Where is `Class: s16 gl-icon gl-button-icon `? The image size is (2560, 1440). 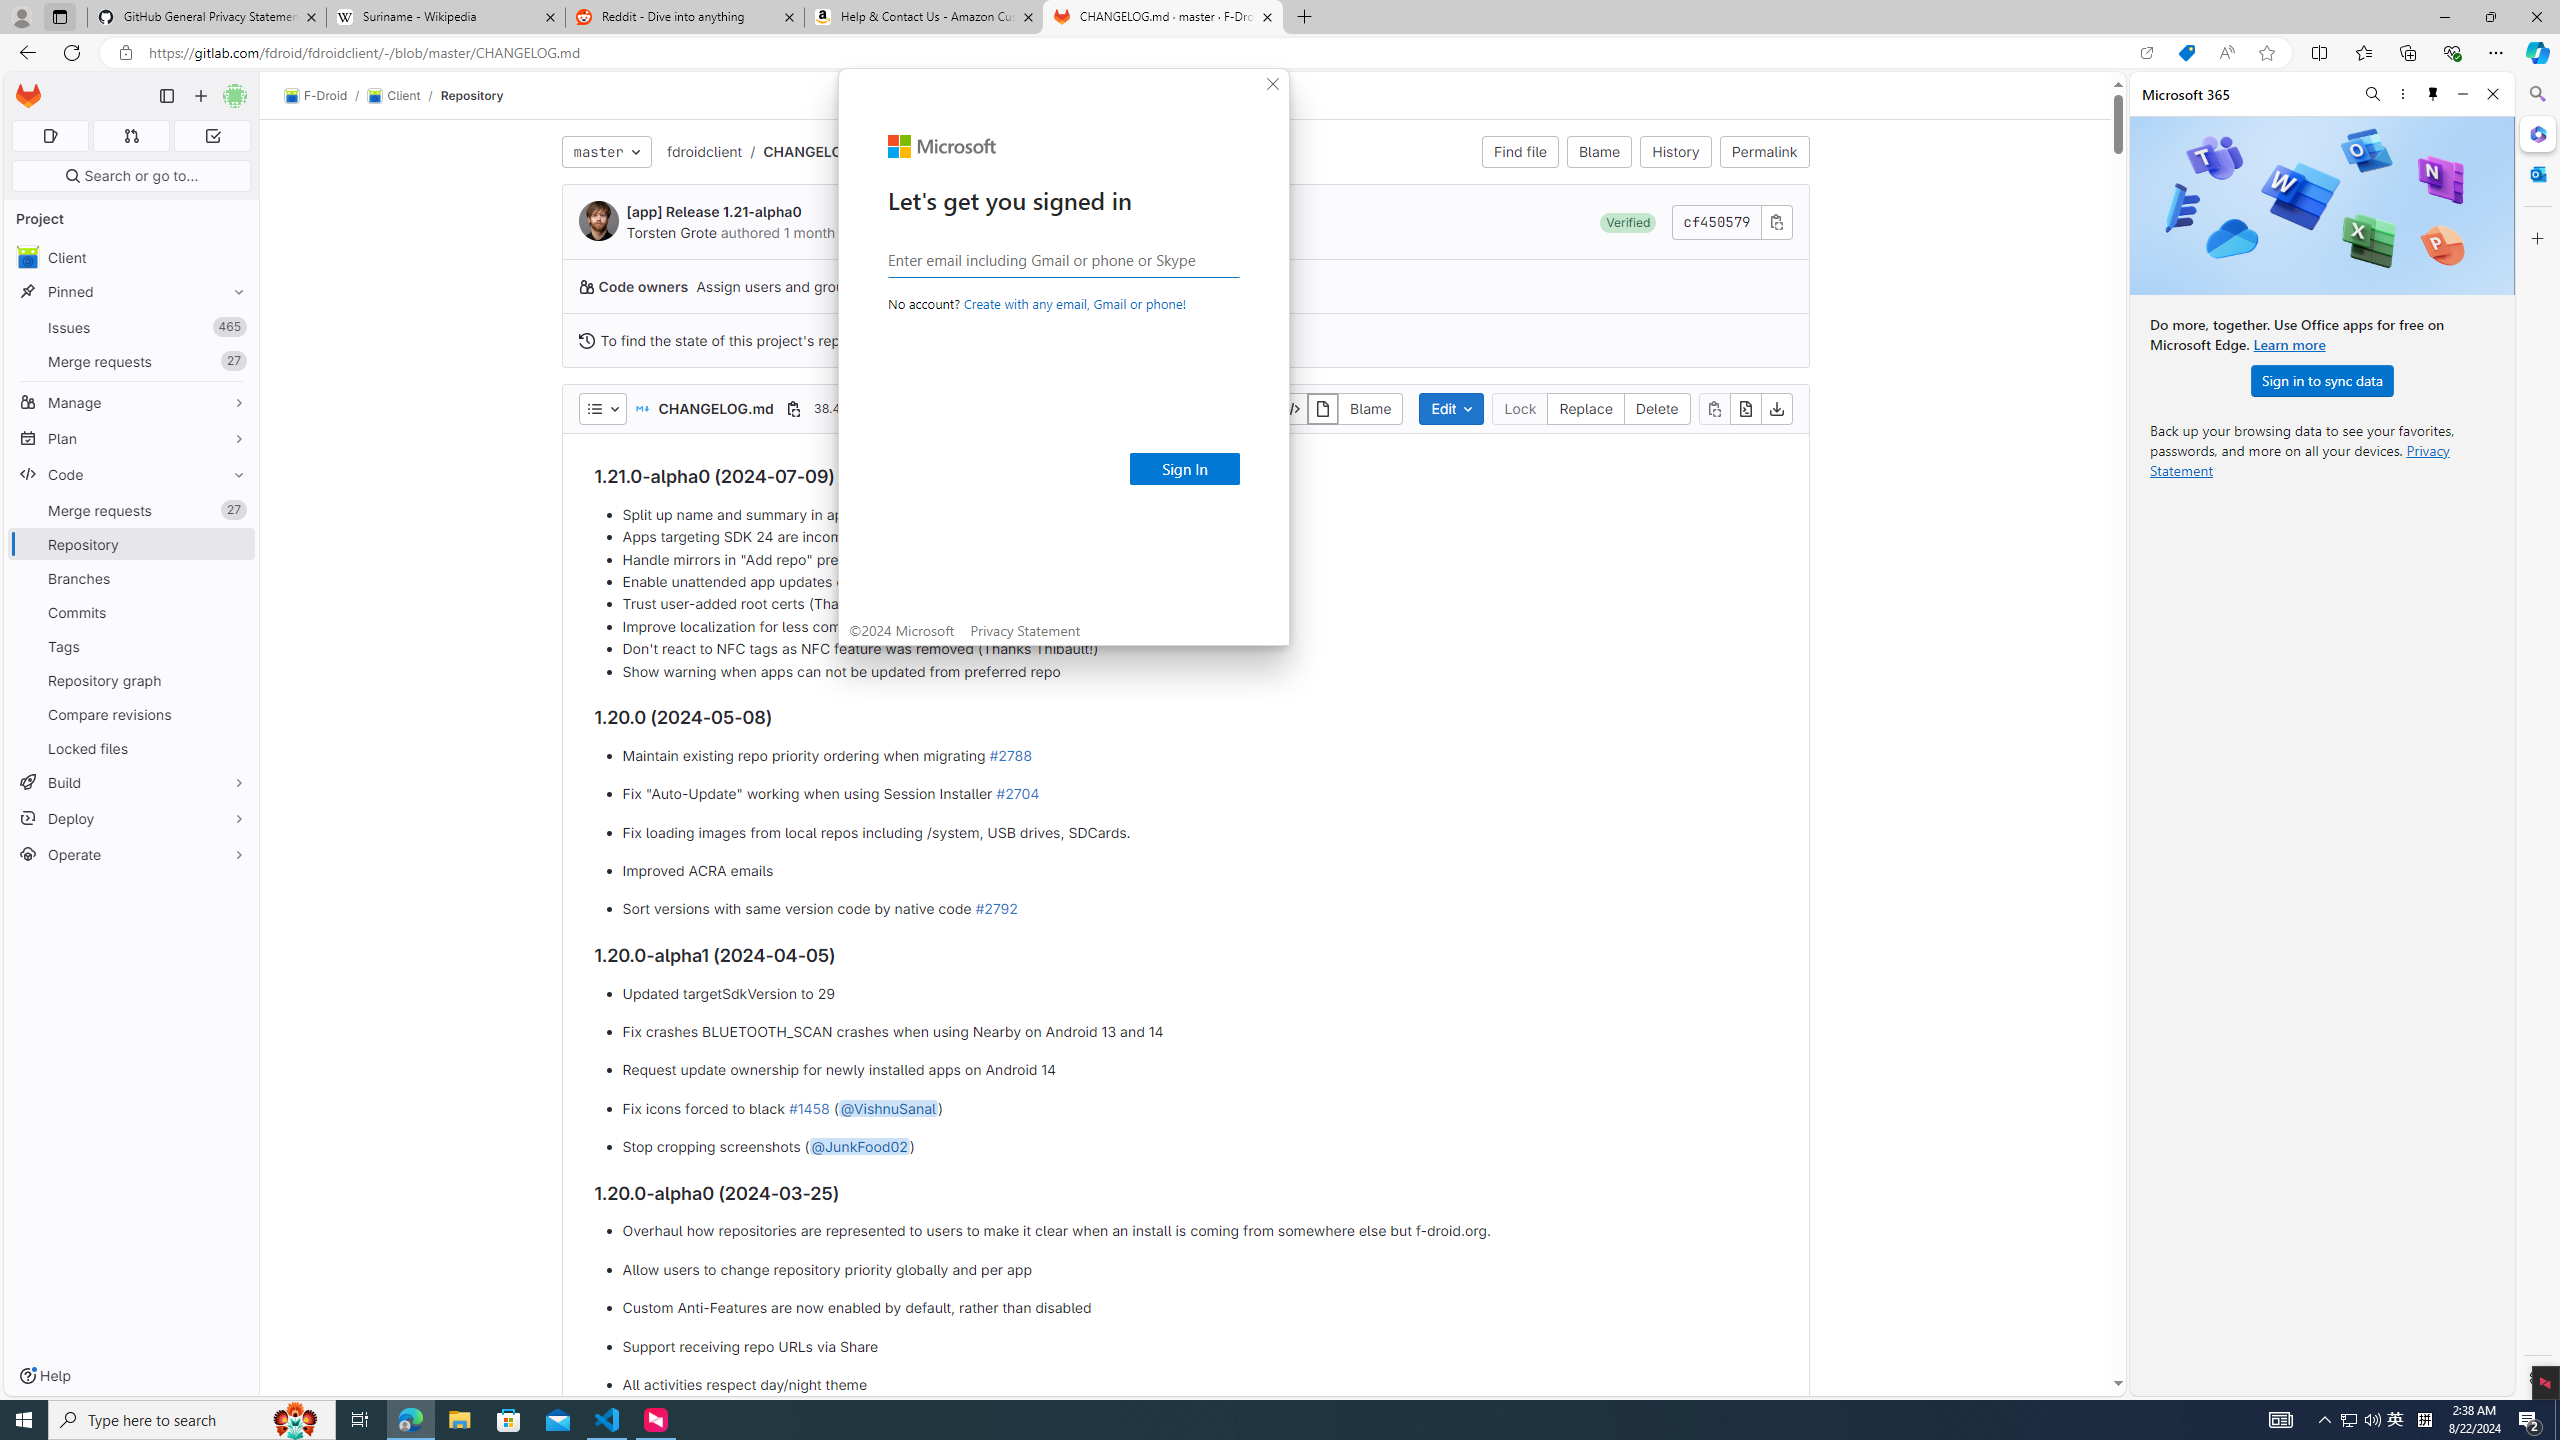 Class: s16 gl-icon gl-button-icon  is located at coordinates (1776, 222).